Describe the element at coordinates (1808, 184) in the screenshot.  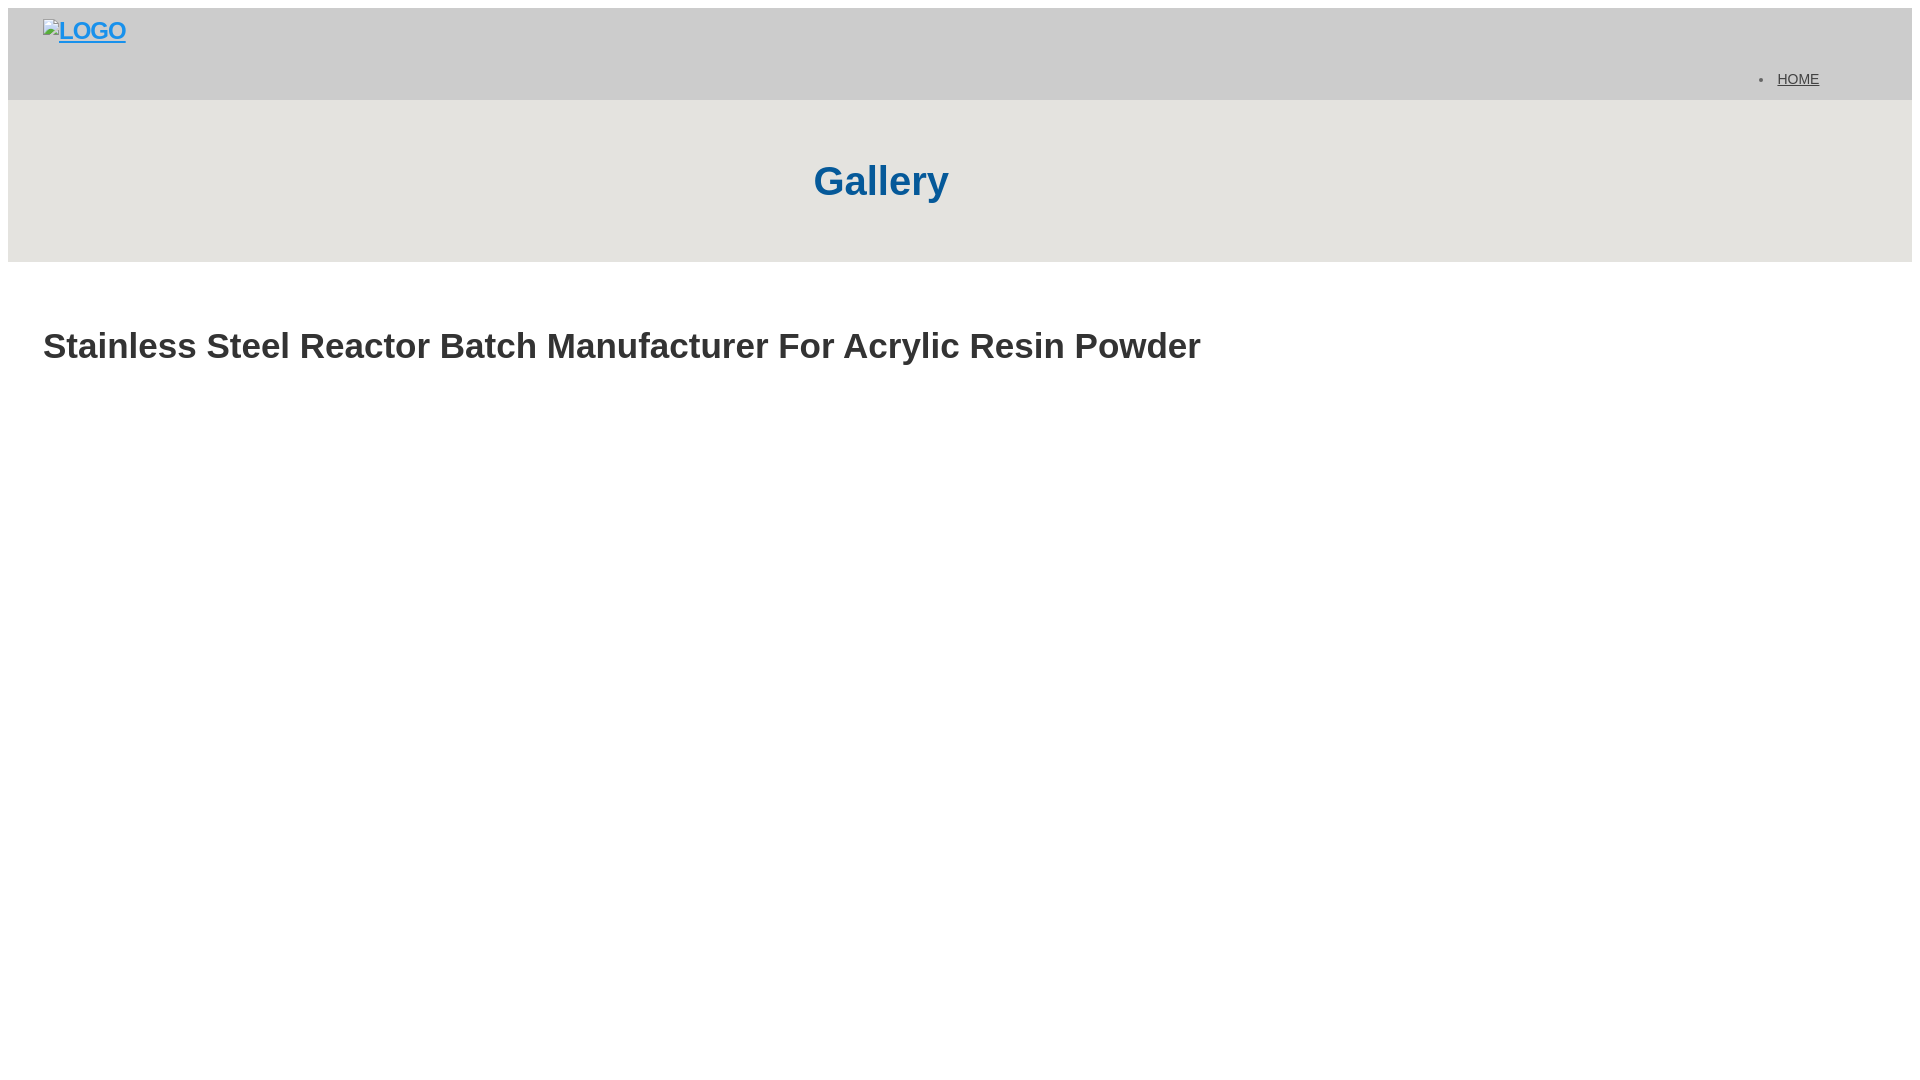
I see `GALLERY` at that location.